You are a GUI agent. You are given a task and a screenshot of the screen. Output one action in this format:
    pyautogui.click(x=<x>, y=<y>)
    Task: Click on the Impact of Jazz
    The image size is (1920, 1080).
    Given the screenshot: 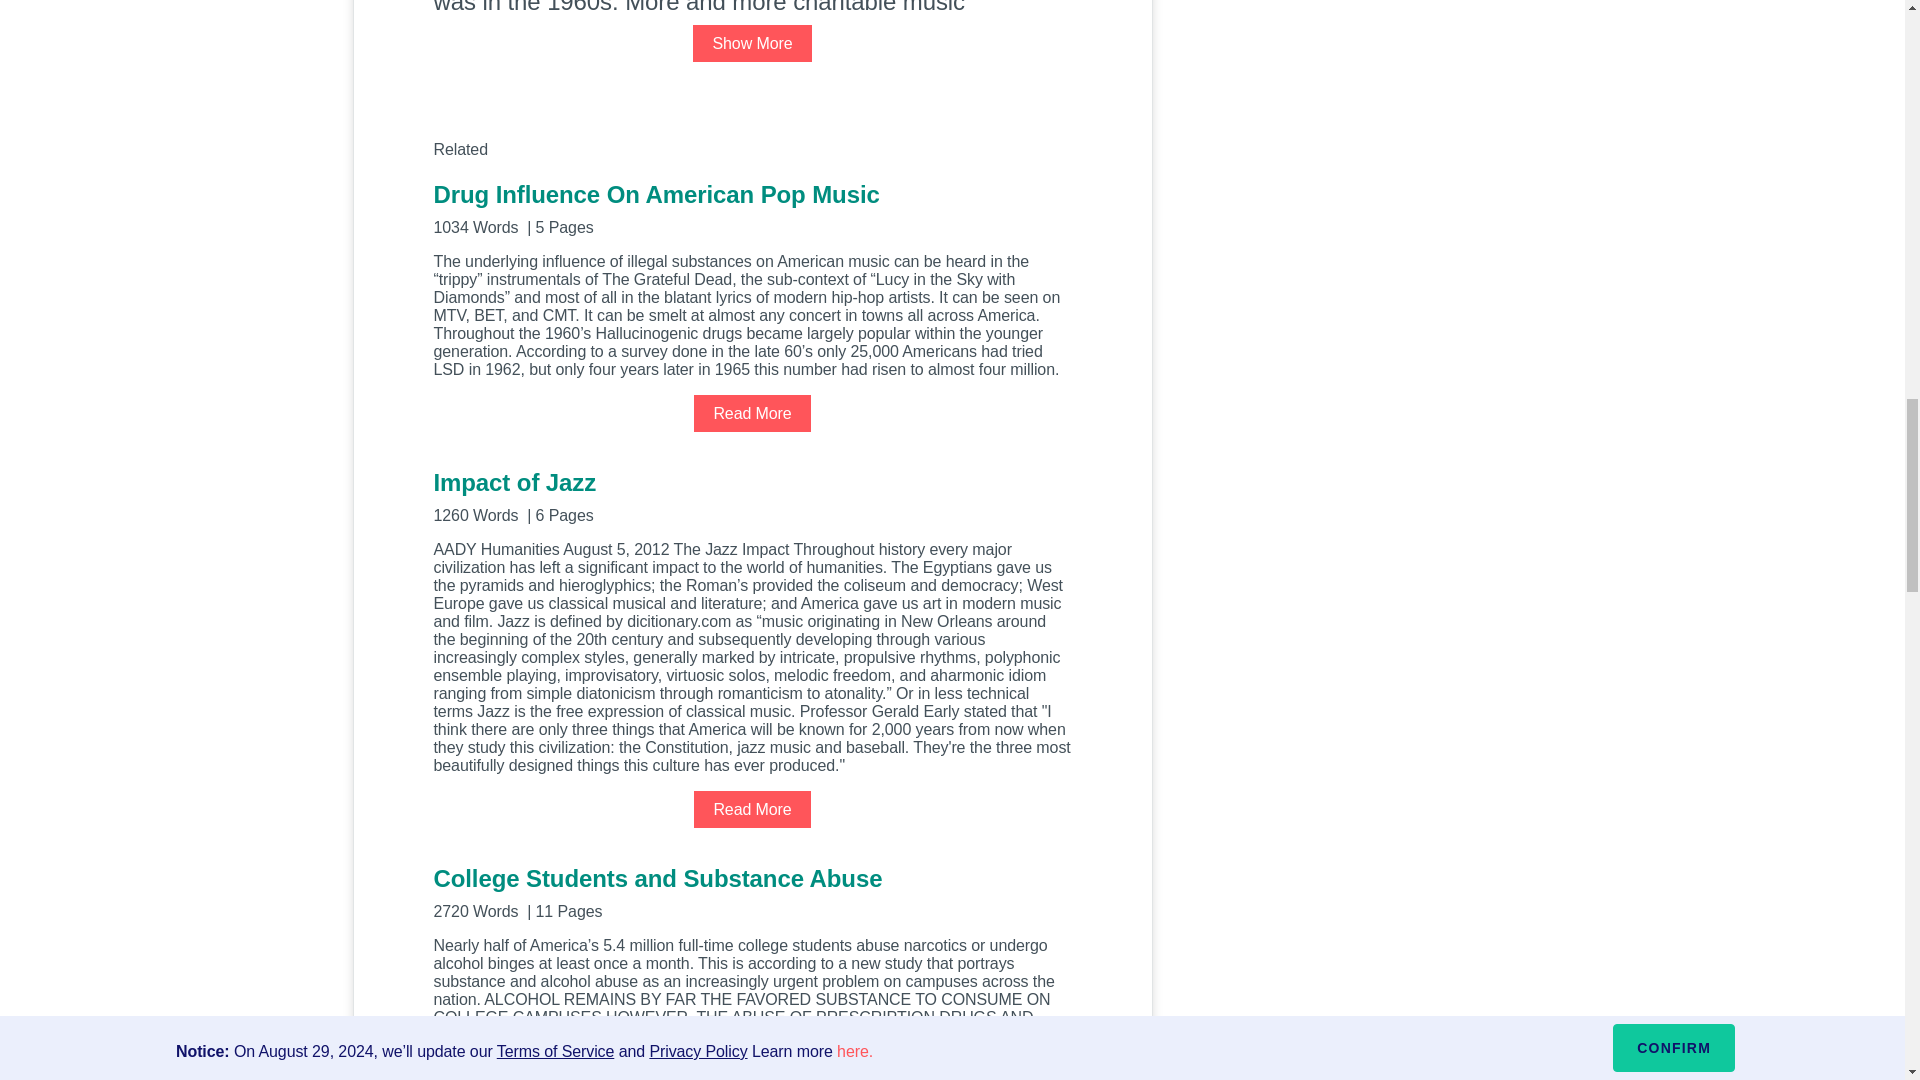 What is the action you would take?
    pyautogui.click(x=752, y=494)
    